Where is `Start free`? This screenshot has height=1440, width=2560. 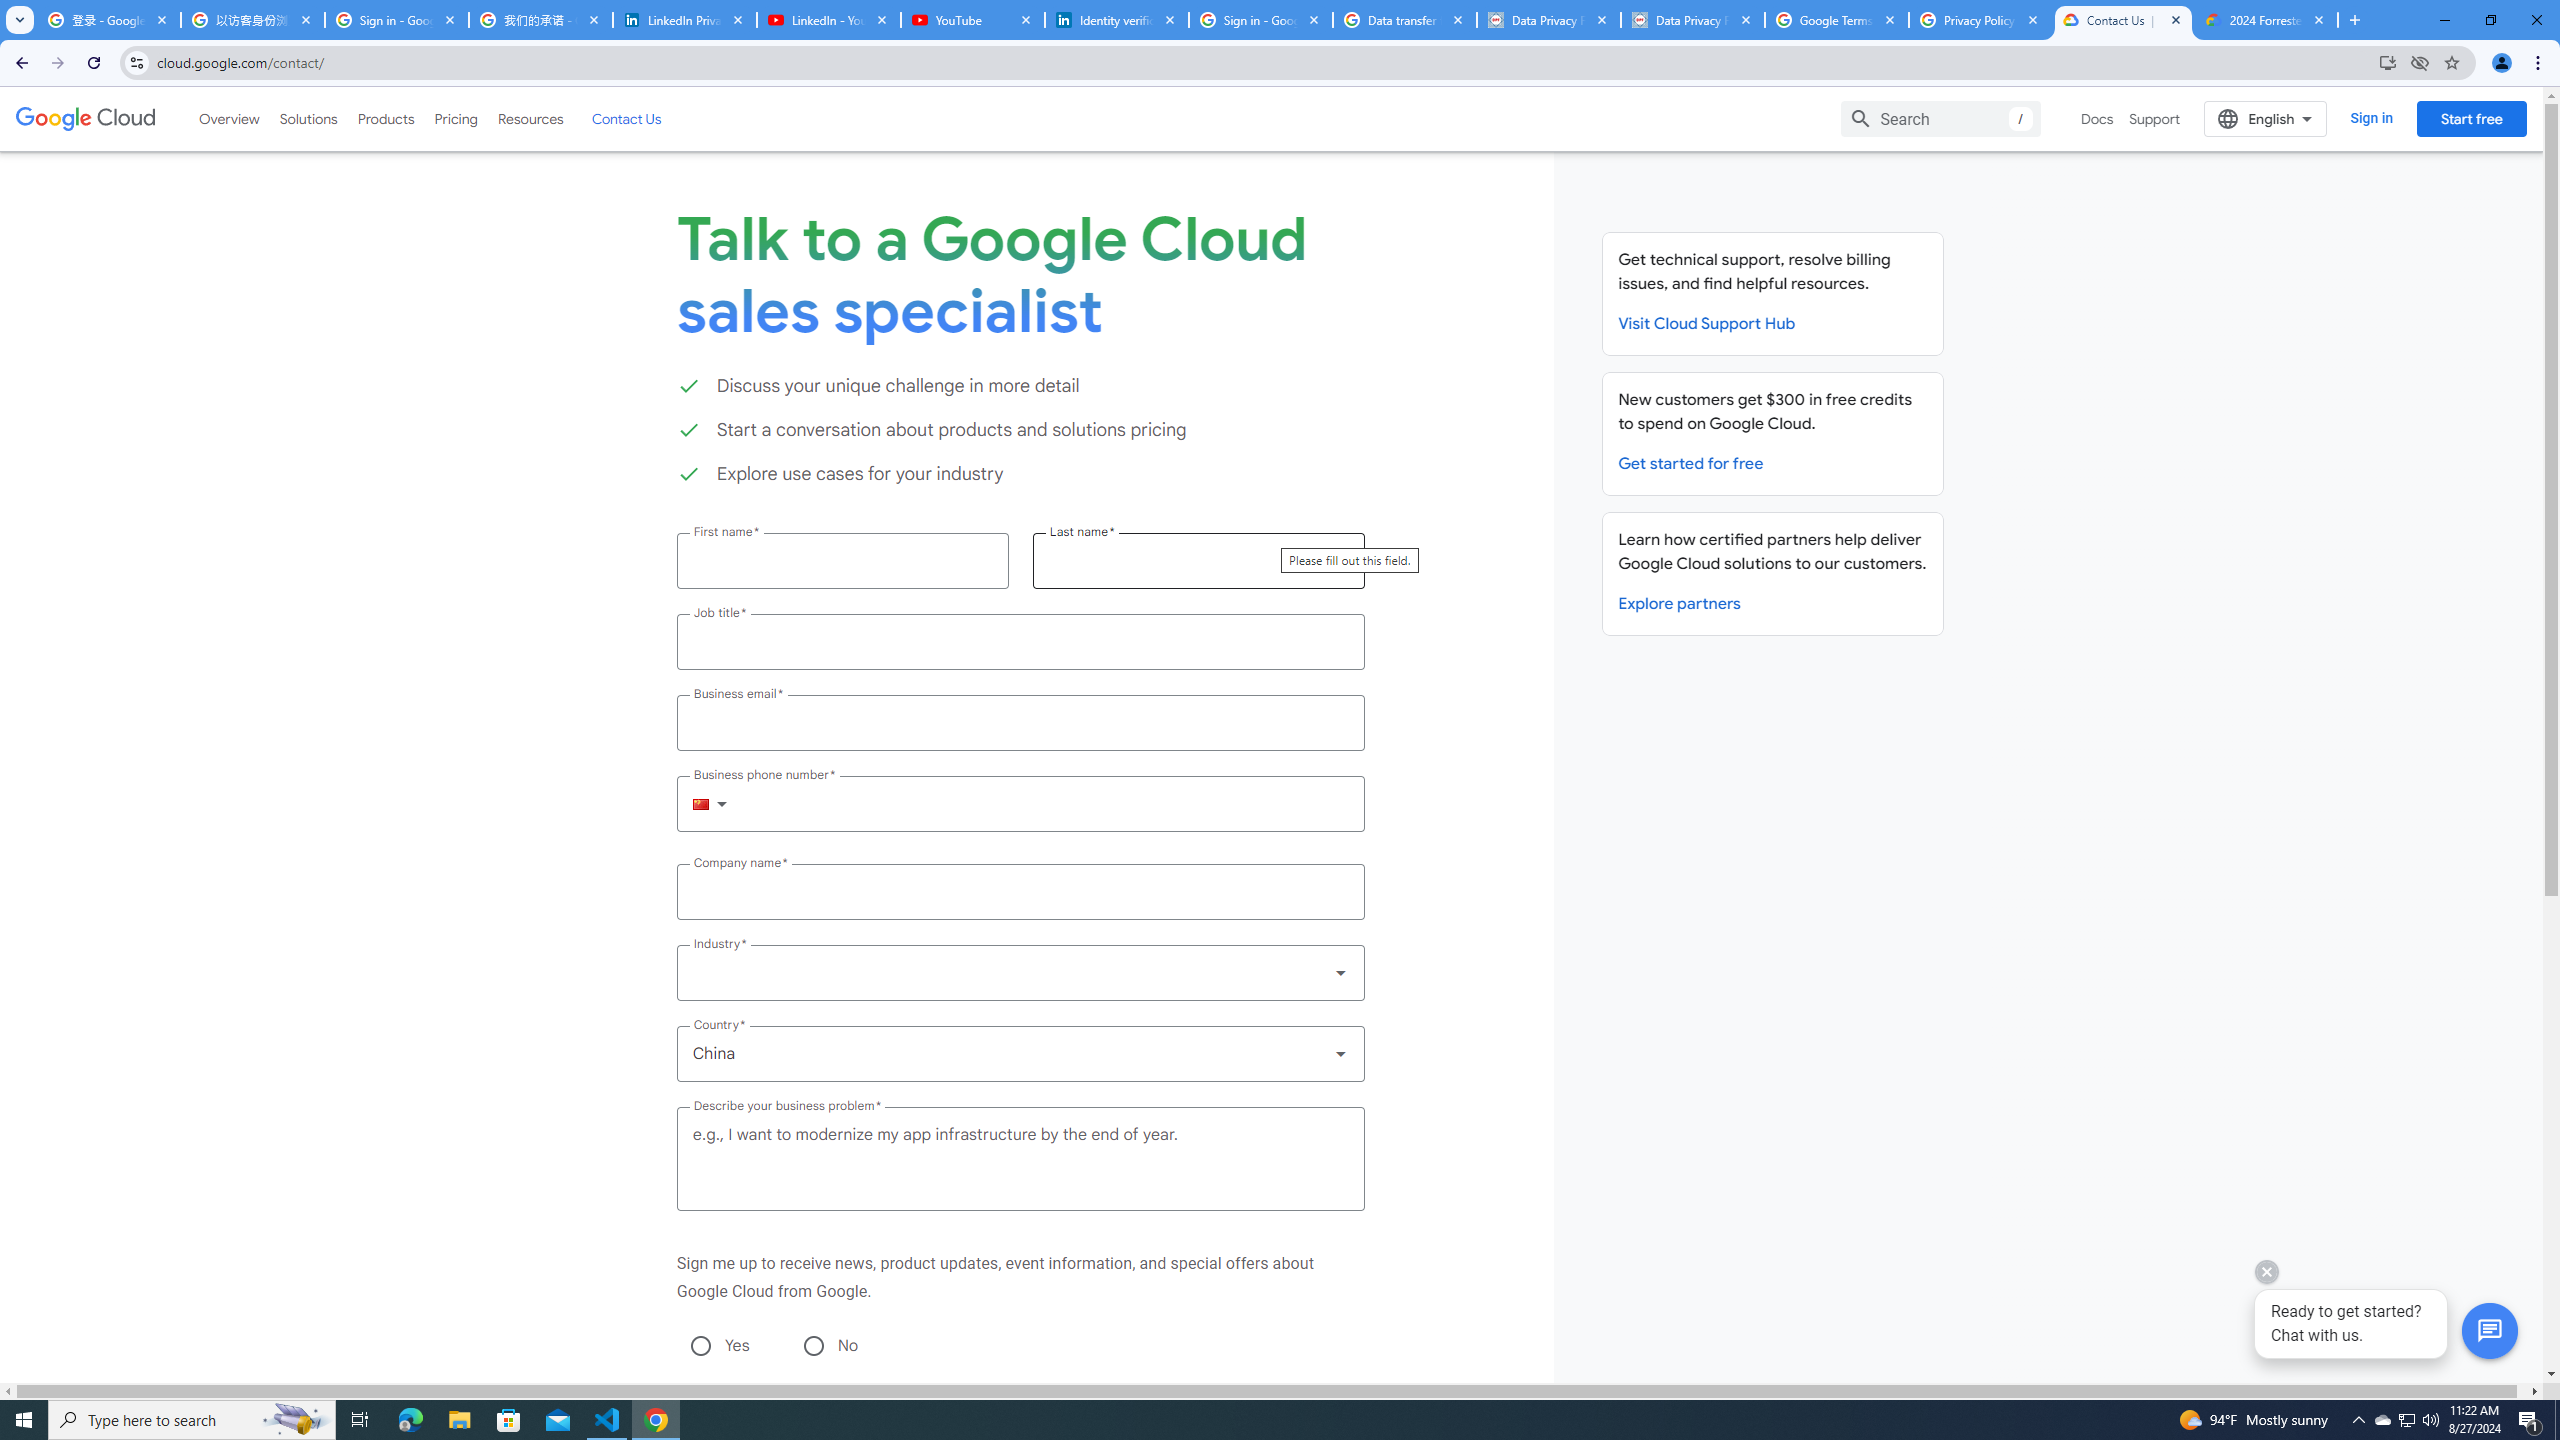
Start free is located at coordinates (2471, 118).